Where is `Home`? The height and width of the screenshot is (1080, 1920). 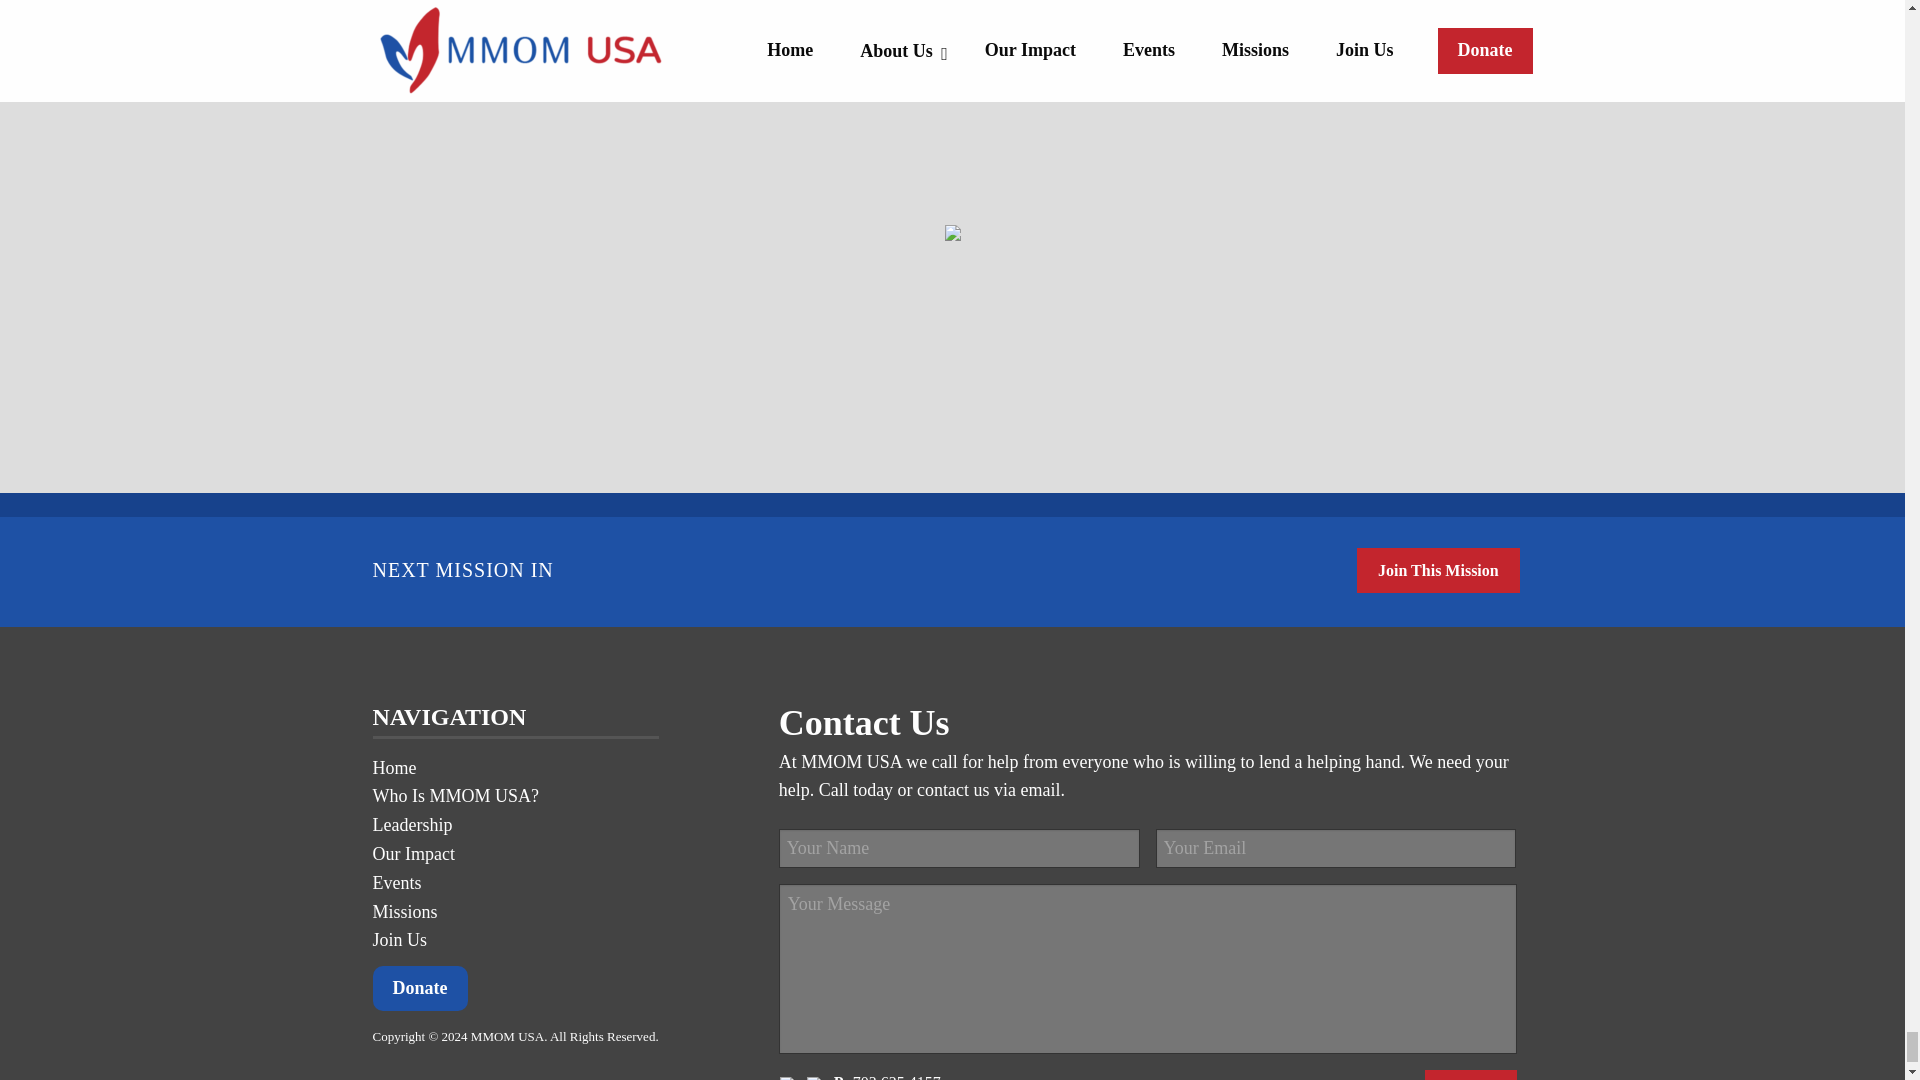 Home is located at coordinates (394, 768).